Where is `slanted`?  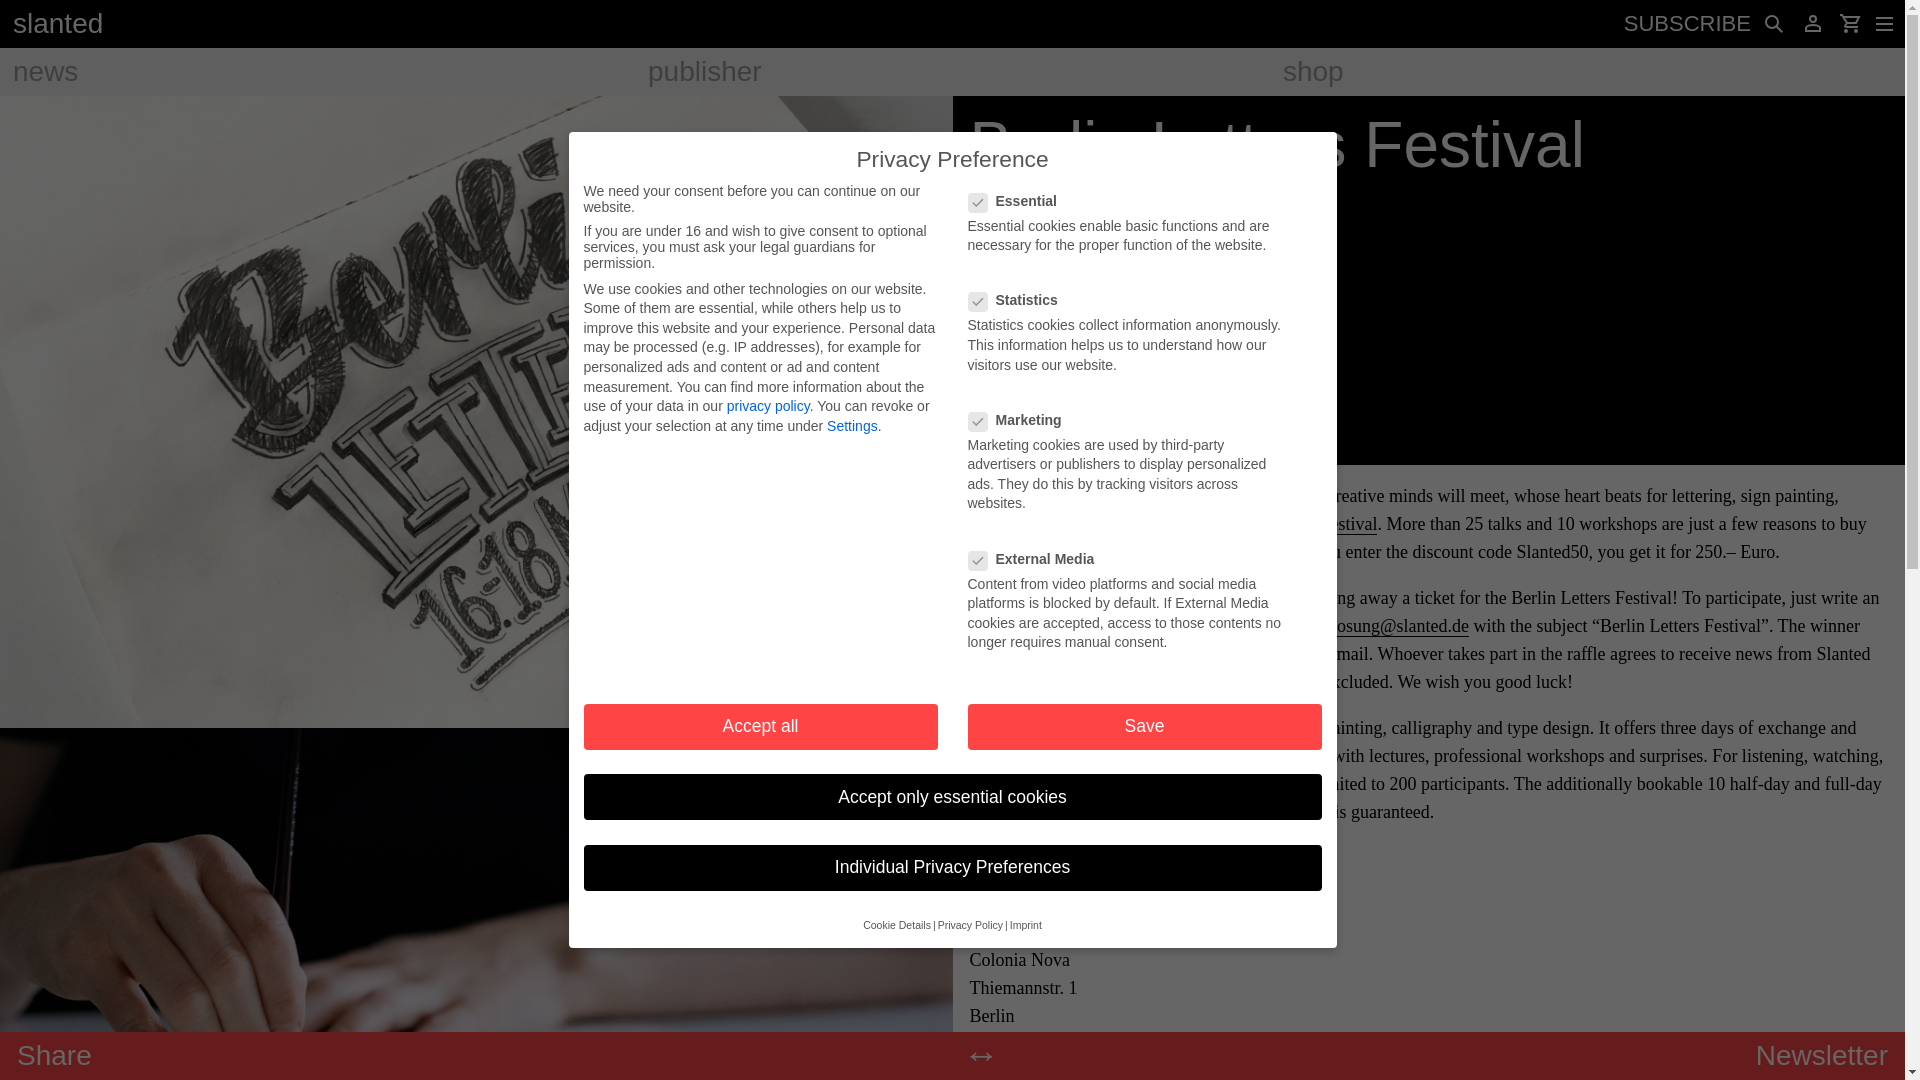
slanted is located at coordinates (52, 22).